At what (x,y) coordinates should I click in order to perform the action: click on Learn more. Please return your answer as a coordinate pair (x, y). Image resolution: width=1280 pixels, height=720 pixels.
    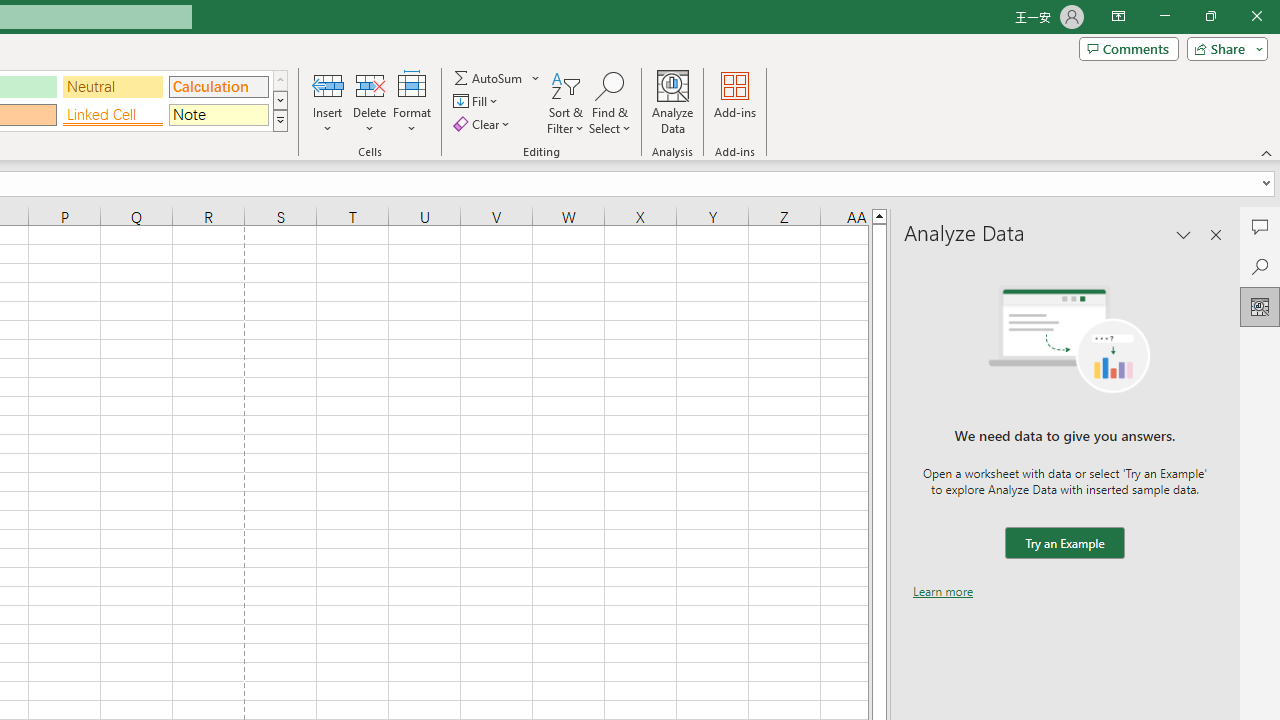
    Looking at the image, I should click on (943, 591).